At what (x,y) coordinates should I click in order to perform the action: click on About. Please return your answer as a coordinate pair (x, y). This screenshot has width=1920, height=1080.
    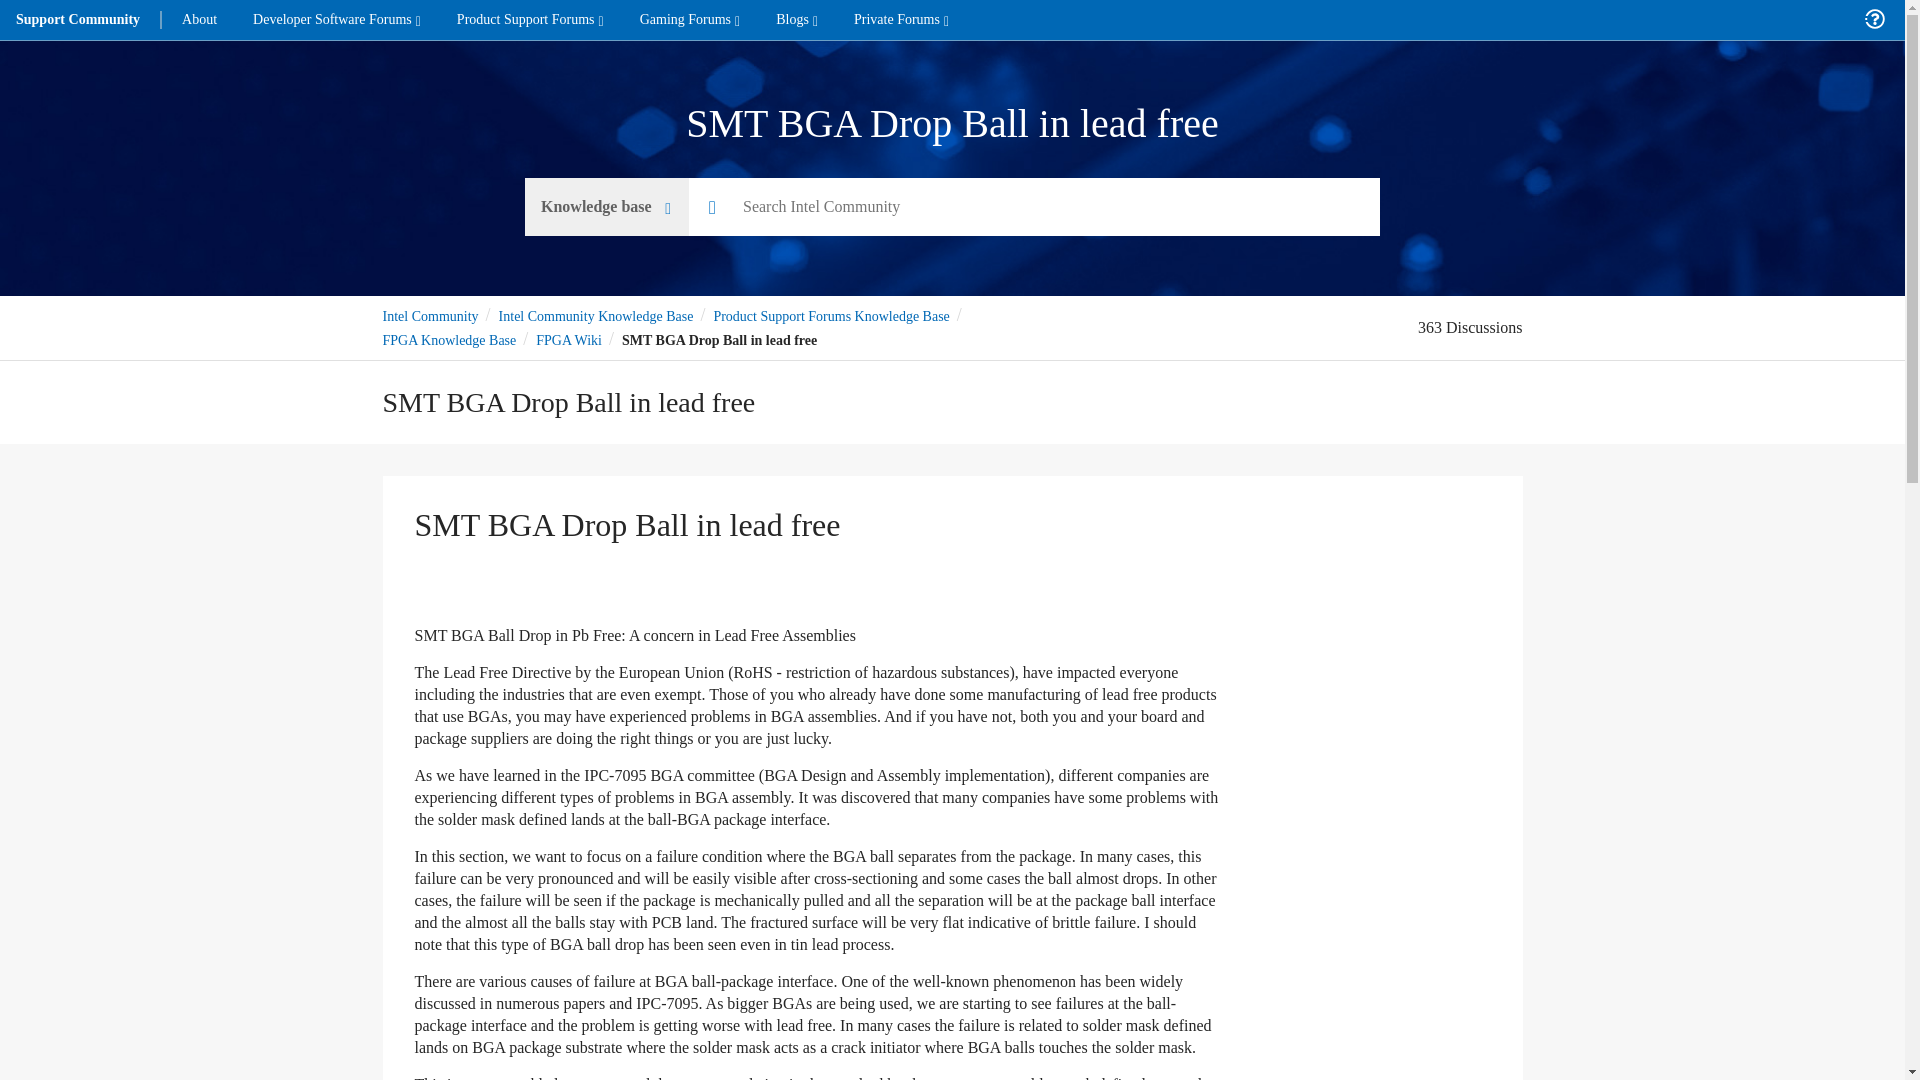
    Looking at the image, I should click on (198, 20).